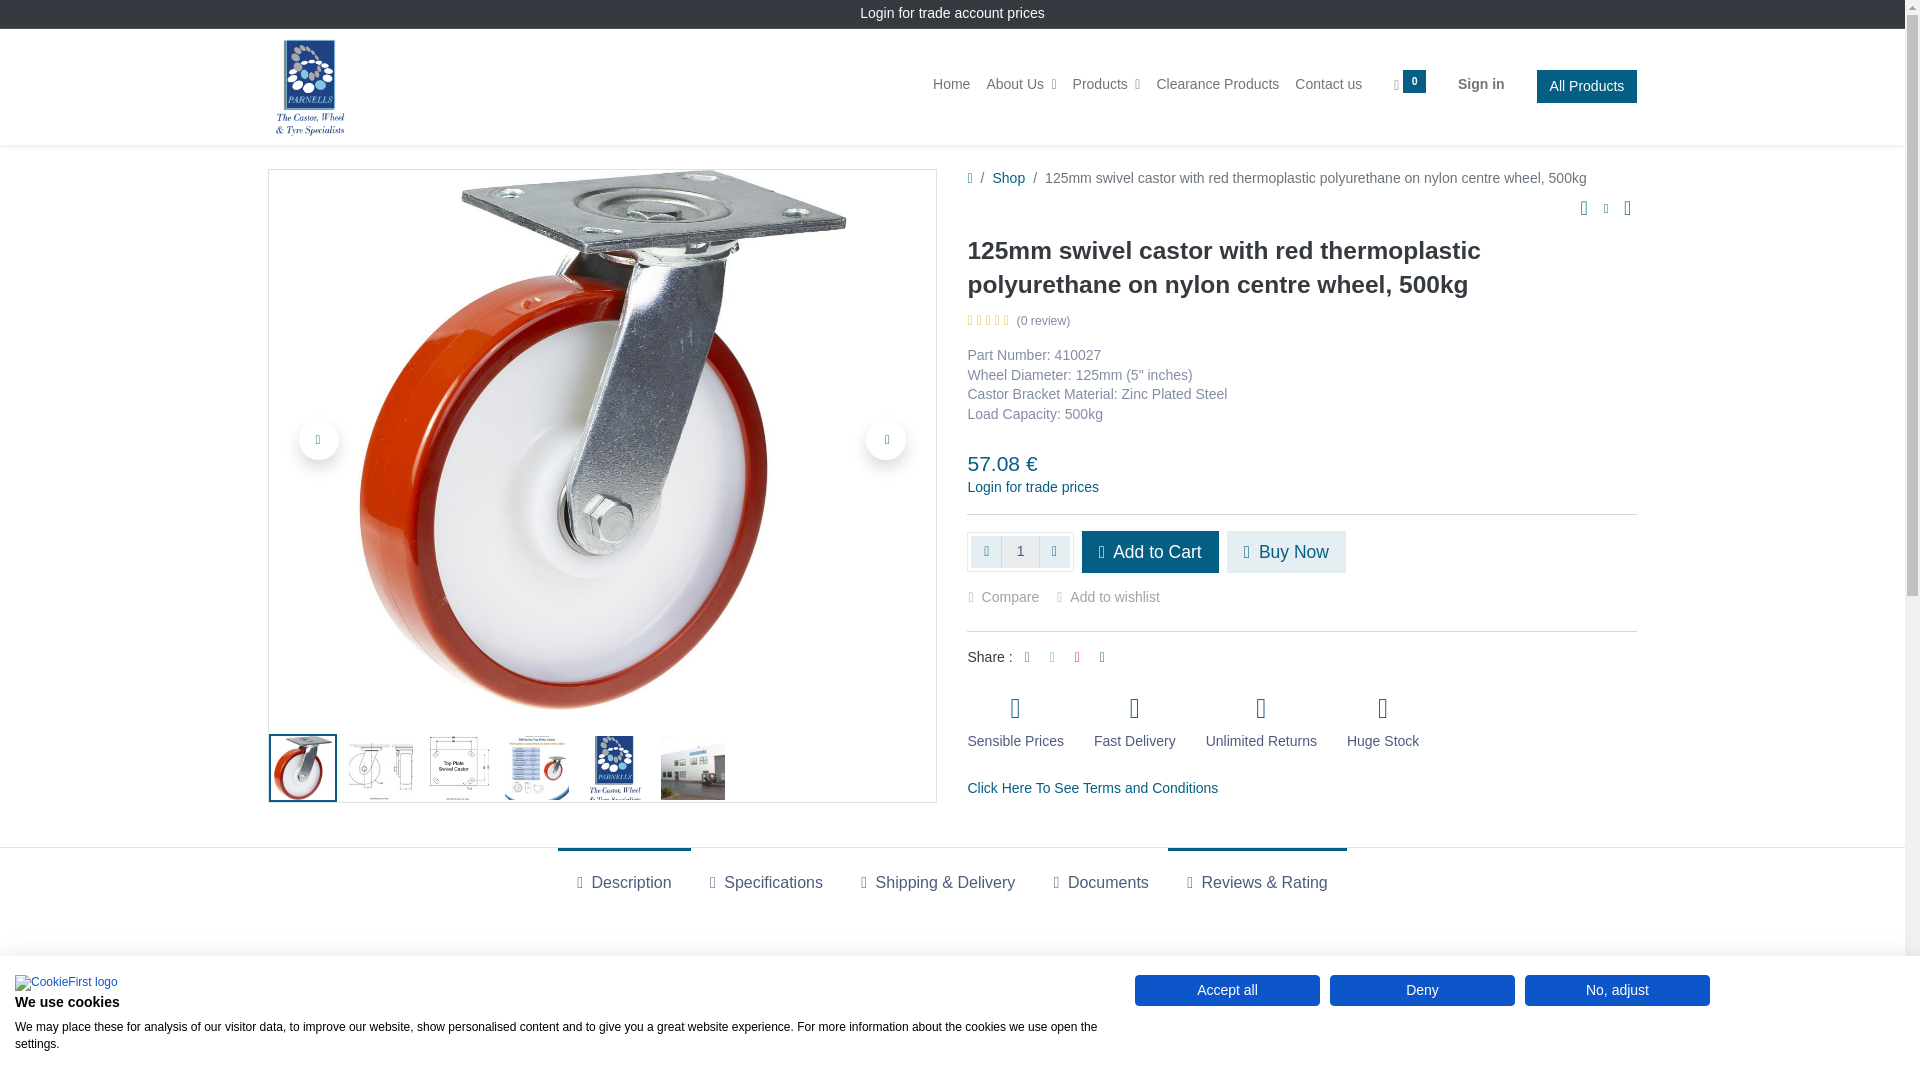  What do you see at coordinates (1106, 84) in the screenshot?
I see `Products` at bounding box center [1106, 84].